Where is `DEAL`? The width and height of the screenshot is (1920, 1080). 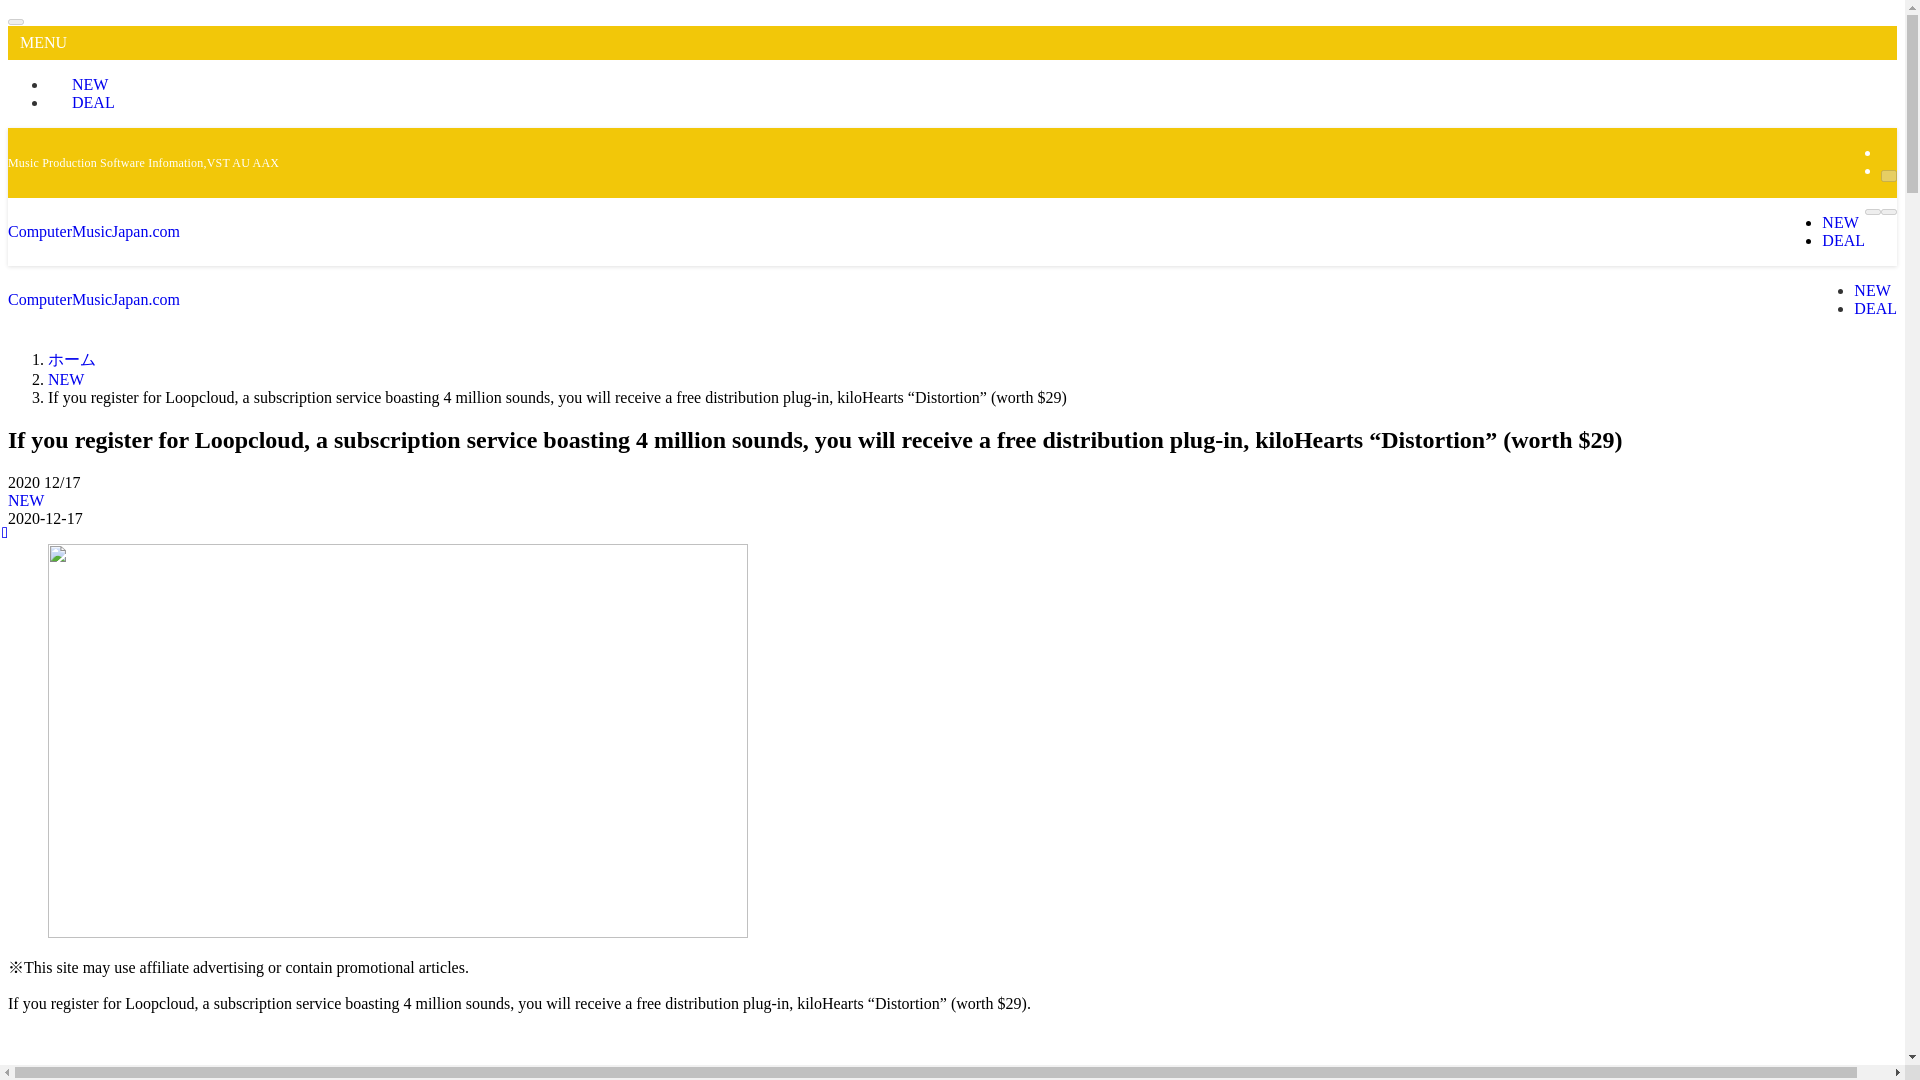
DEAL is located at coordinates (1843, 240).